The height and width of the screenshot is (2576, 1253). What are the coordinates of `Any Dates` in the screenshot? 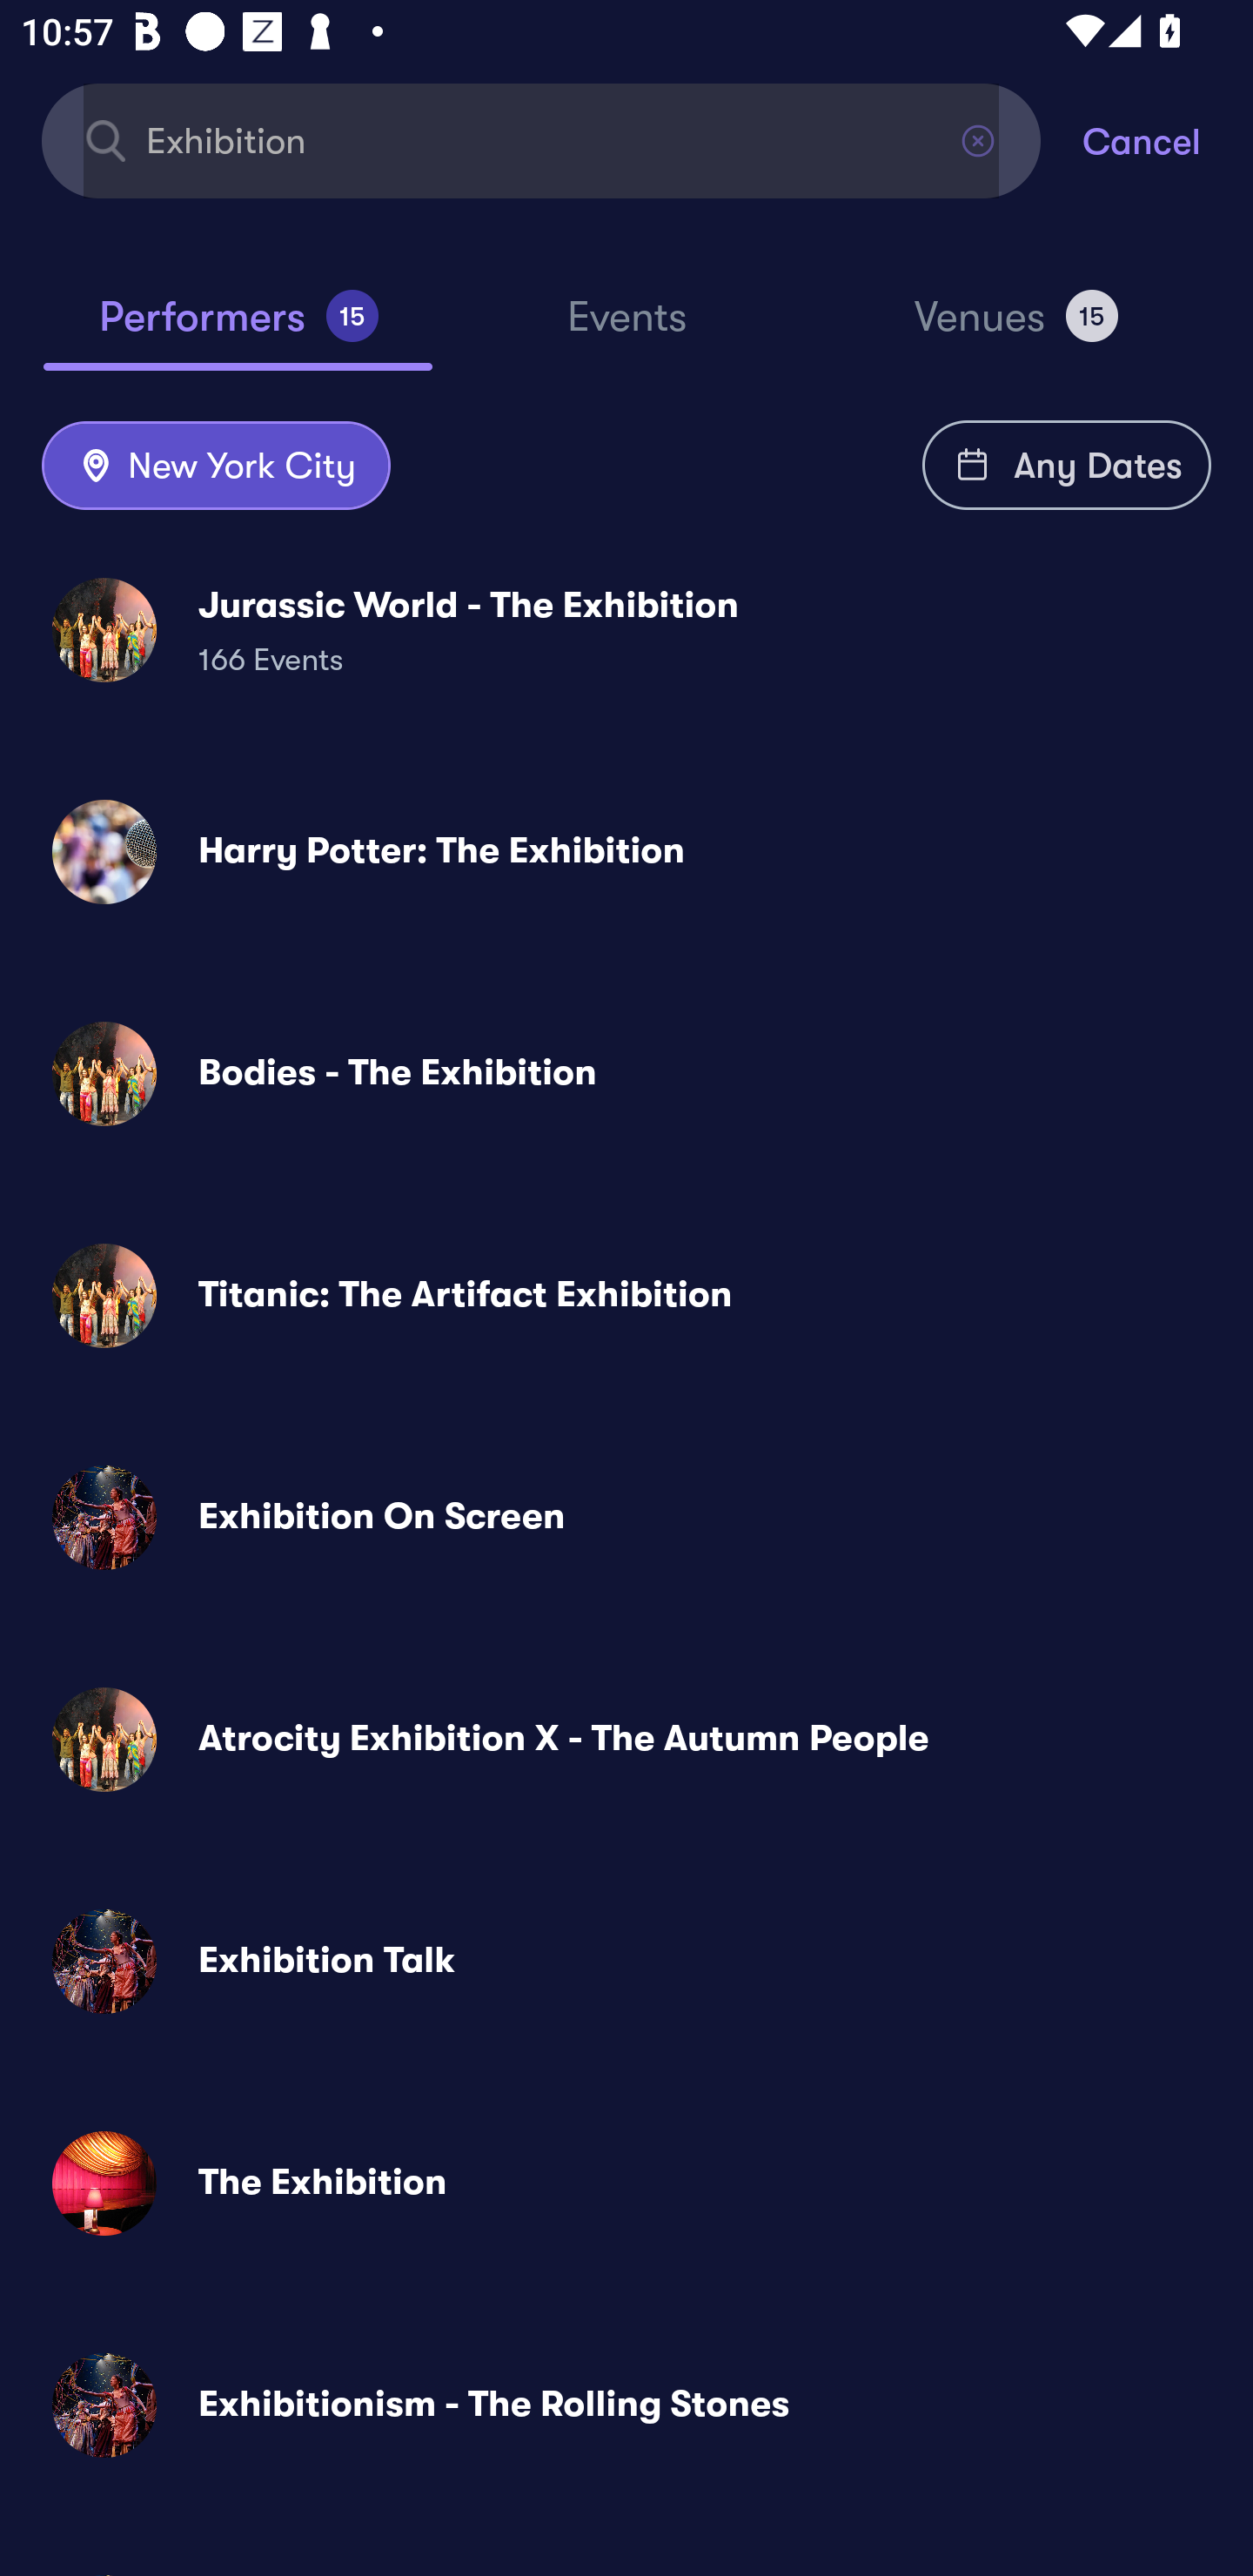 It's located at (1067, 465).